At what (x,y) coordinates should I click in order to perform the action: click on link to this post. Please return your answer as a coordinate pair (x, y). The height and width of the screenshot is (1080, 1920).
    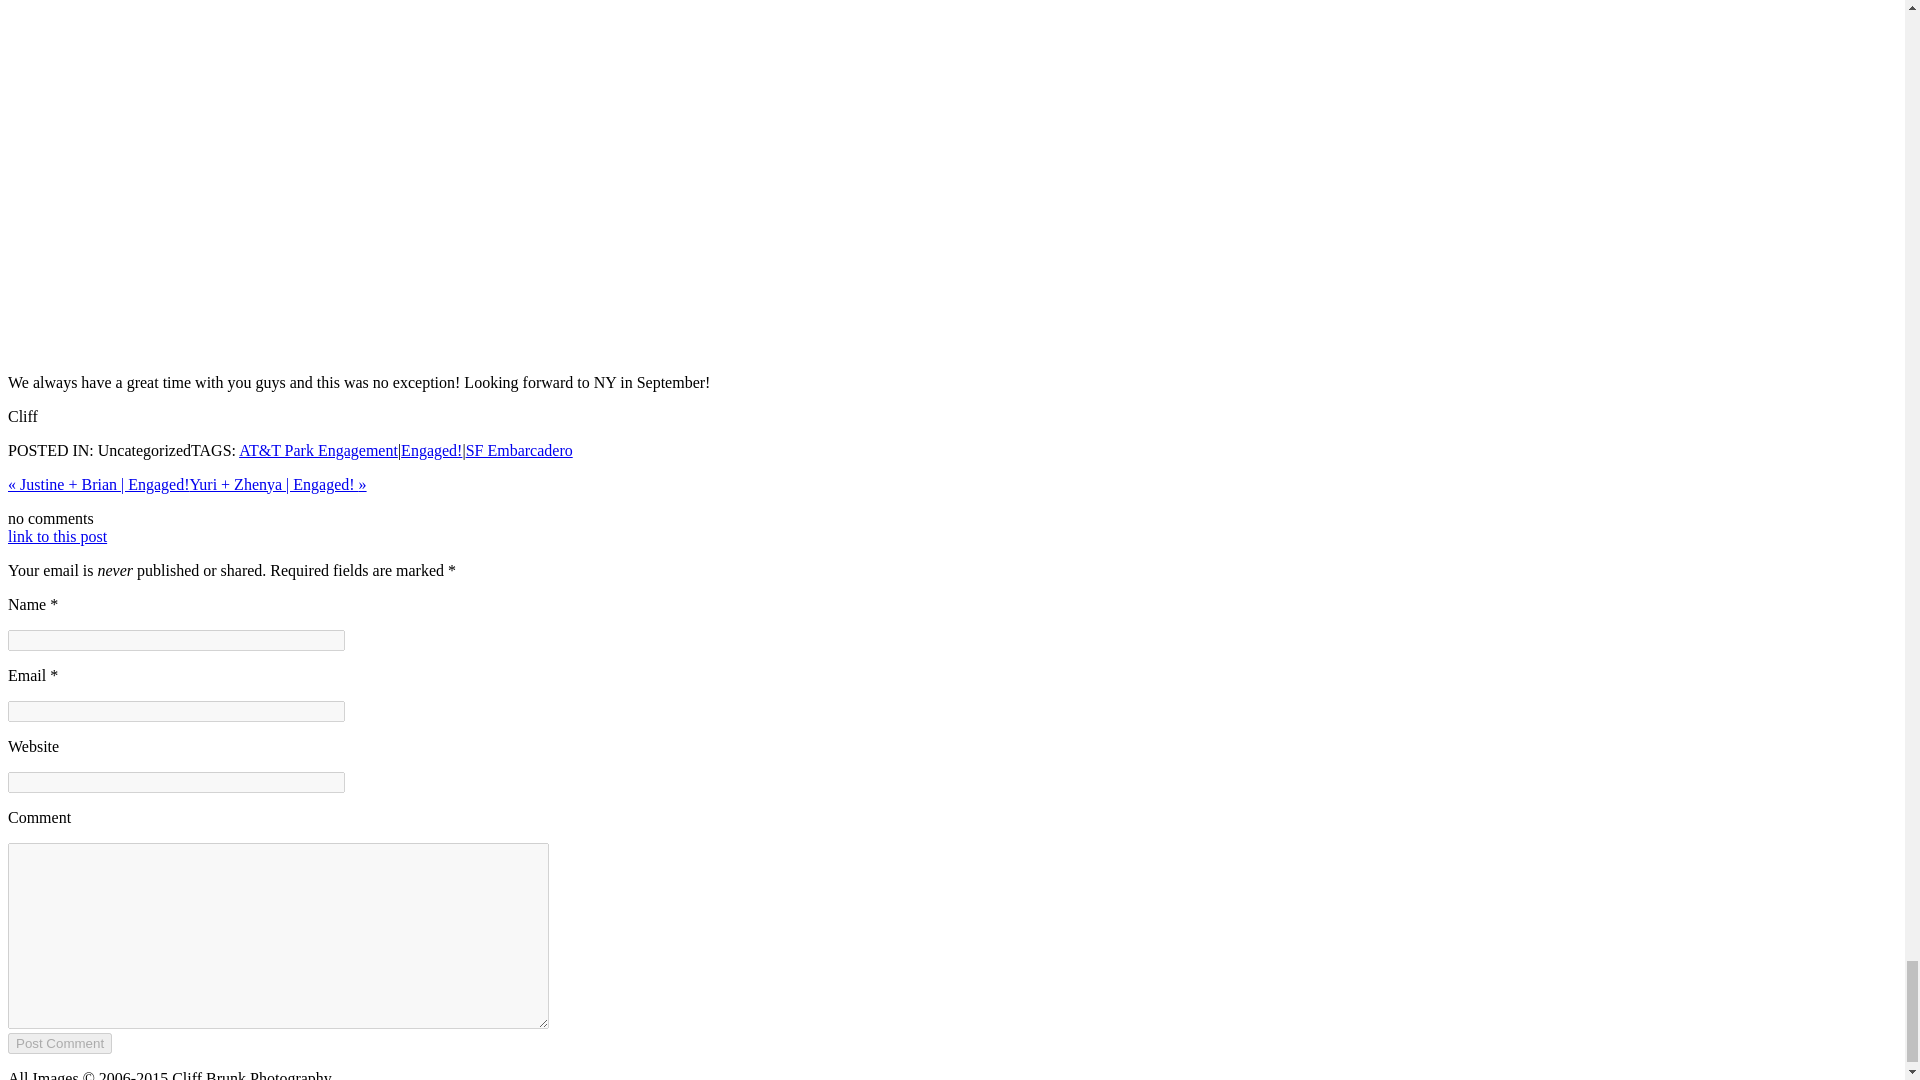
    Looking at the image, I should click on (57, 536).